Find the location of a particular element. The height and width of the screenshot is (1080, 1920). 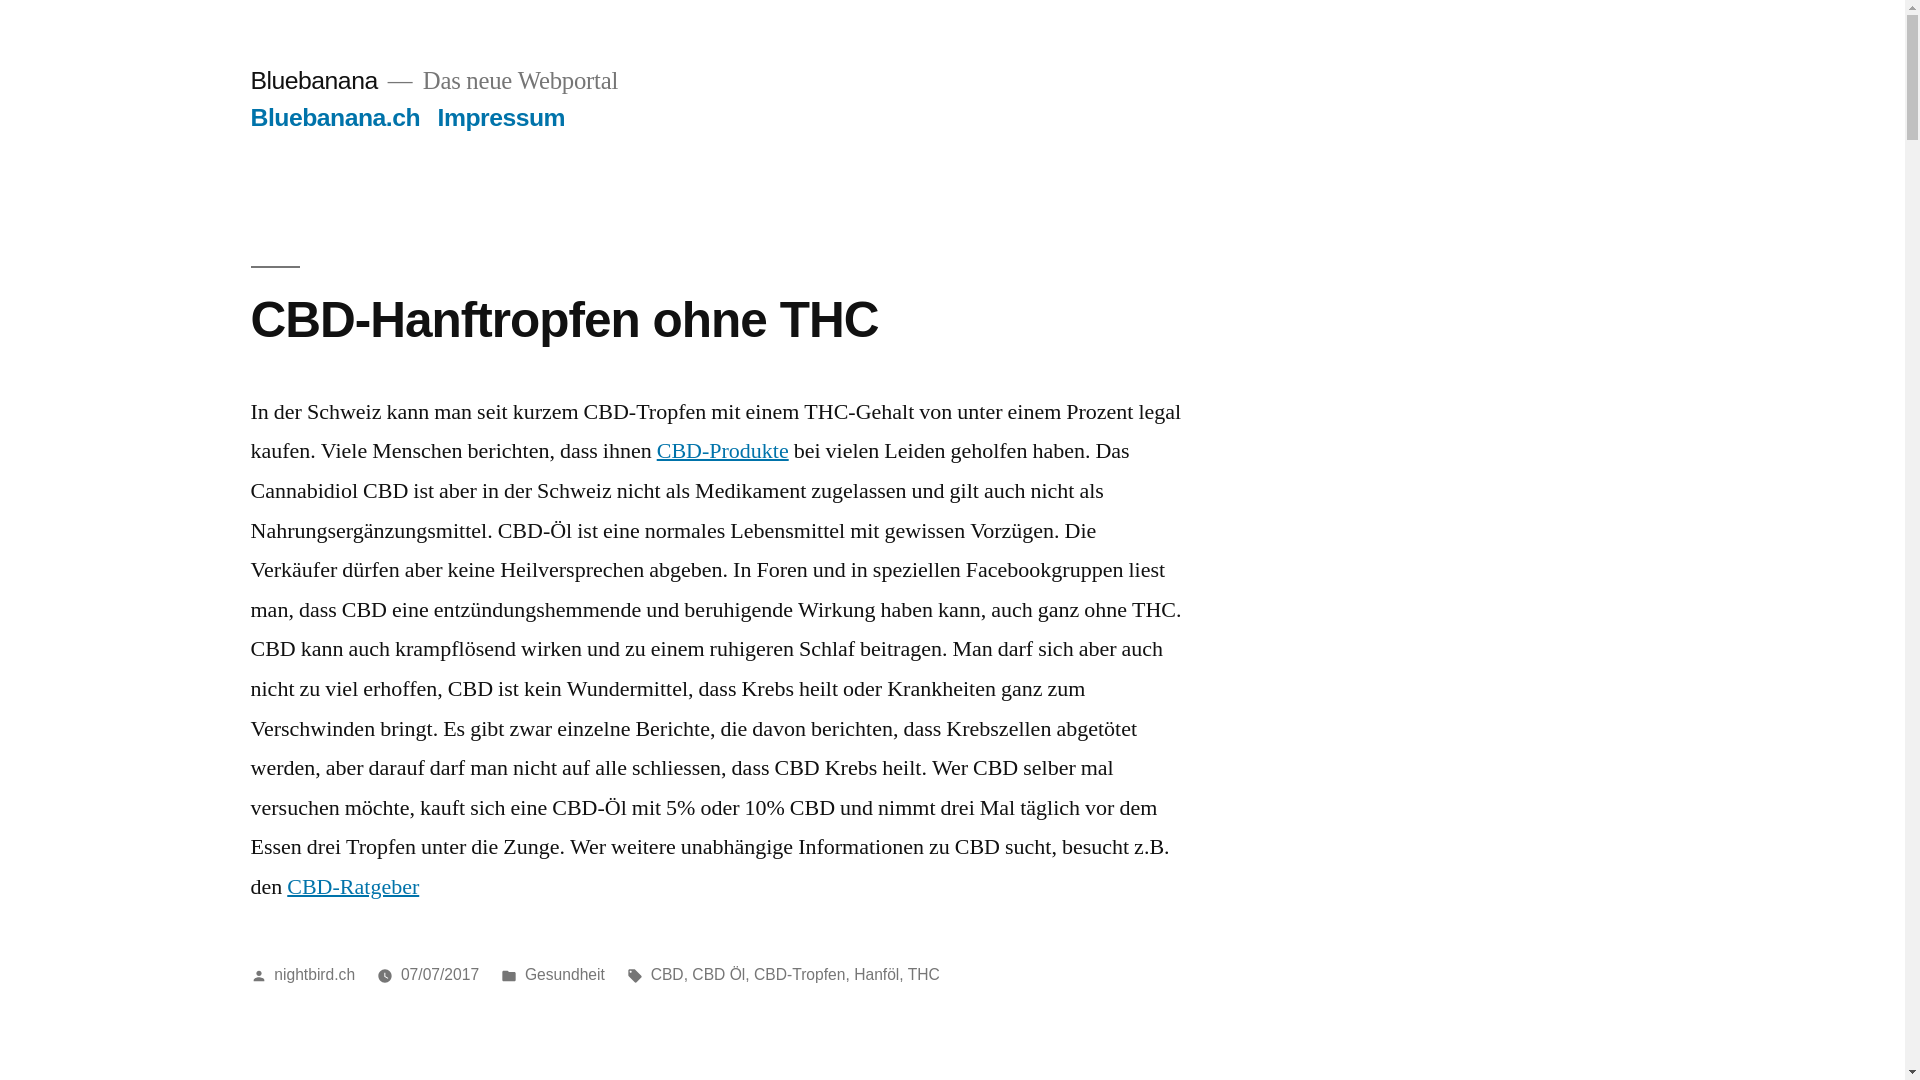

CBD-Tropfen is located at coordinates (800, 974).